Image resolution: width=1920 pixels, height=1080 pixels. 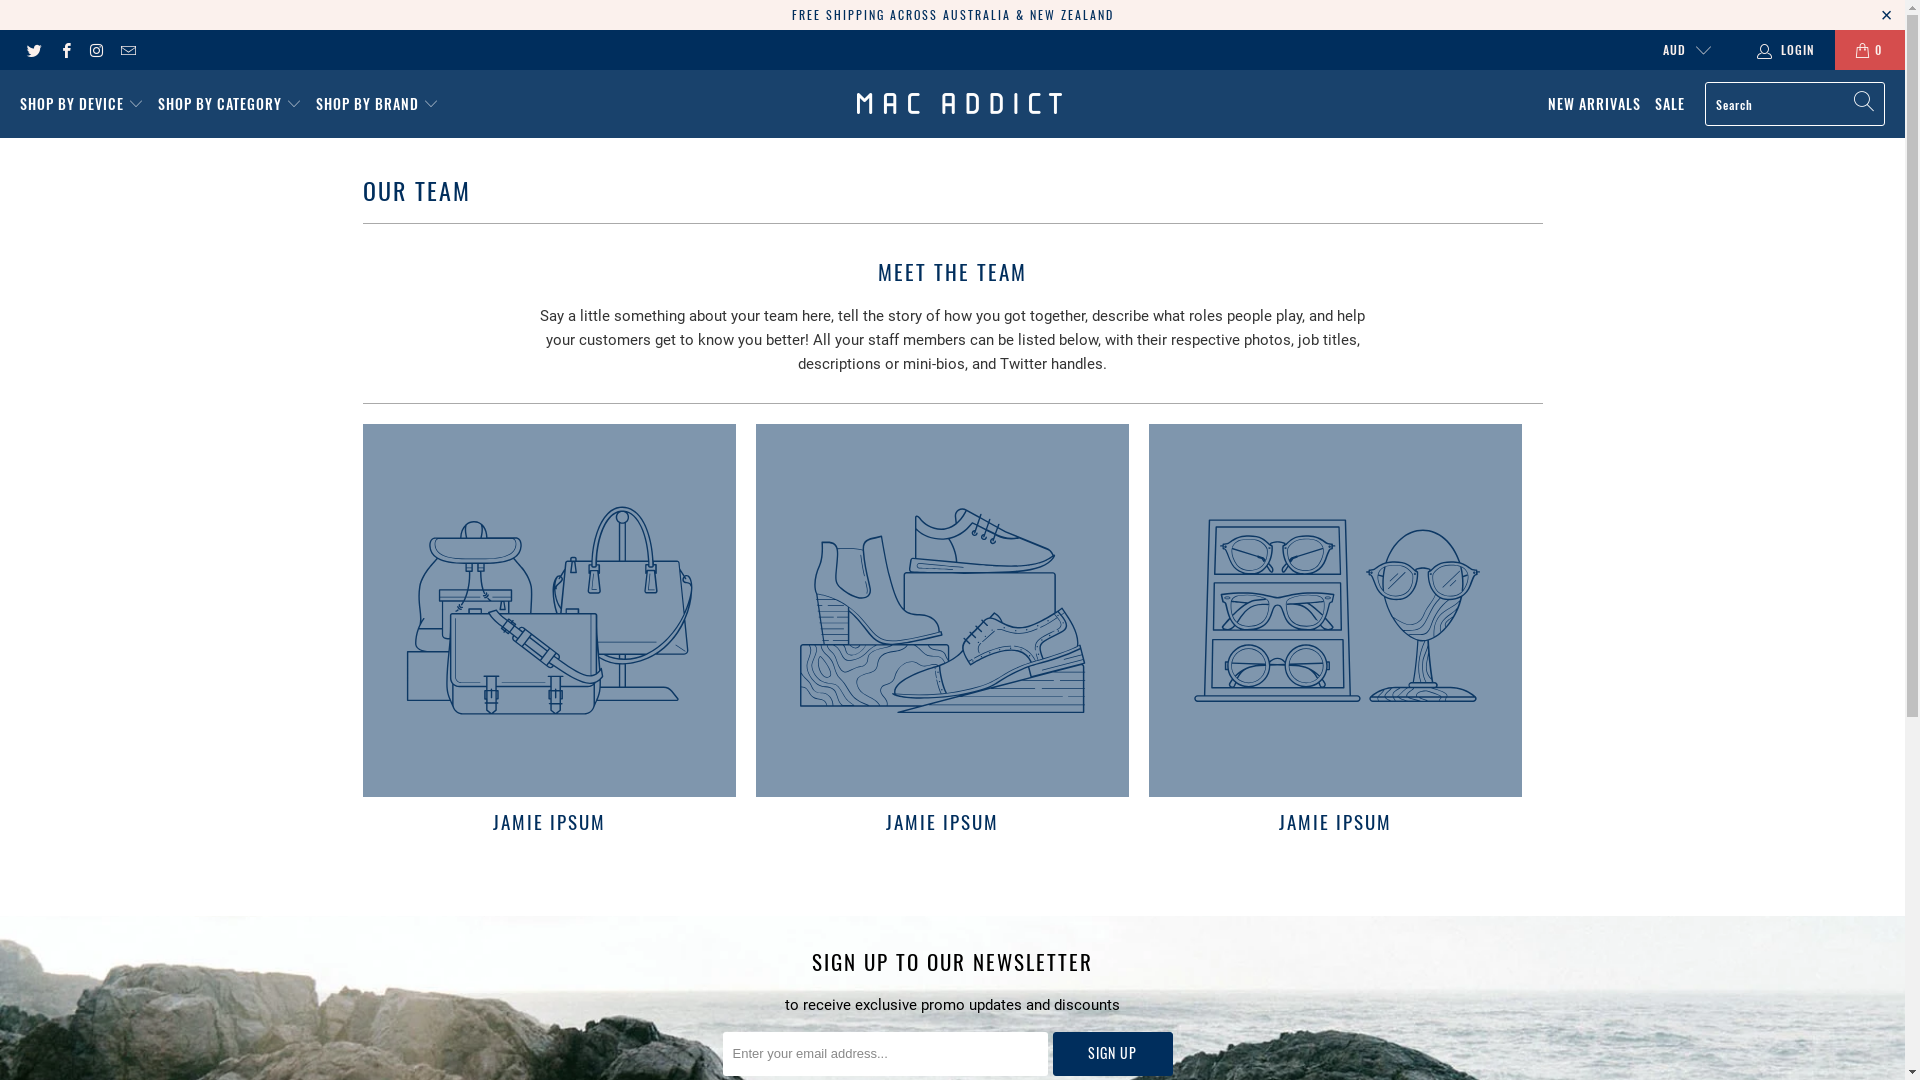 I want to click on 0, so click(x=1870, y=50).